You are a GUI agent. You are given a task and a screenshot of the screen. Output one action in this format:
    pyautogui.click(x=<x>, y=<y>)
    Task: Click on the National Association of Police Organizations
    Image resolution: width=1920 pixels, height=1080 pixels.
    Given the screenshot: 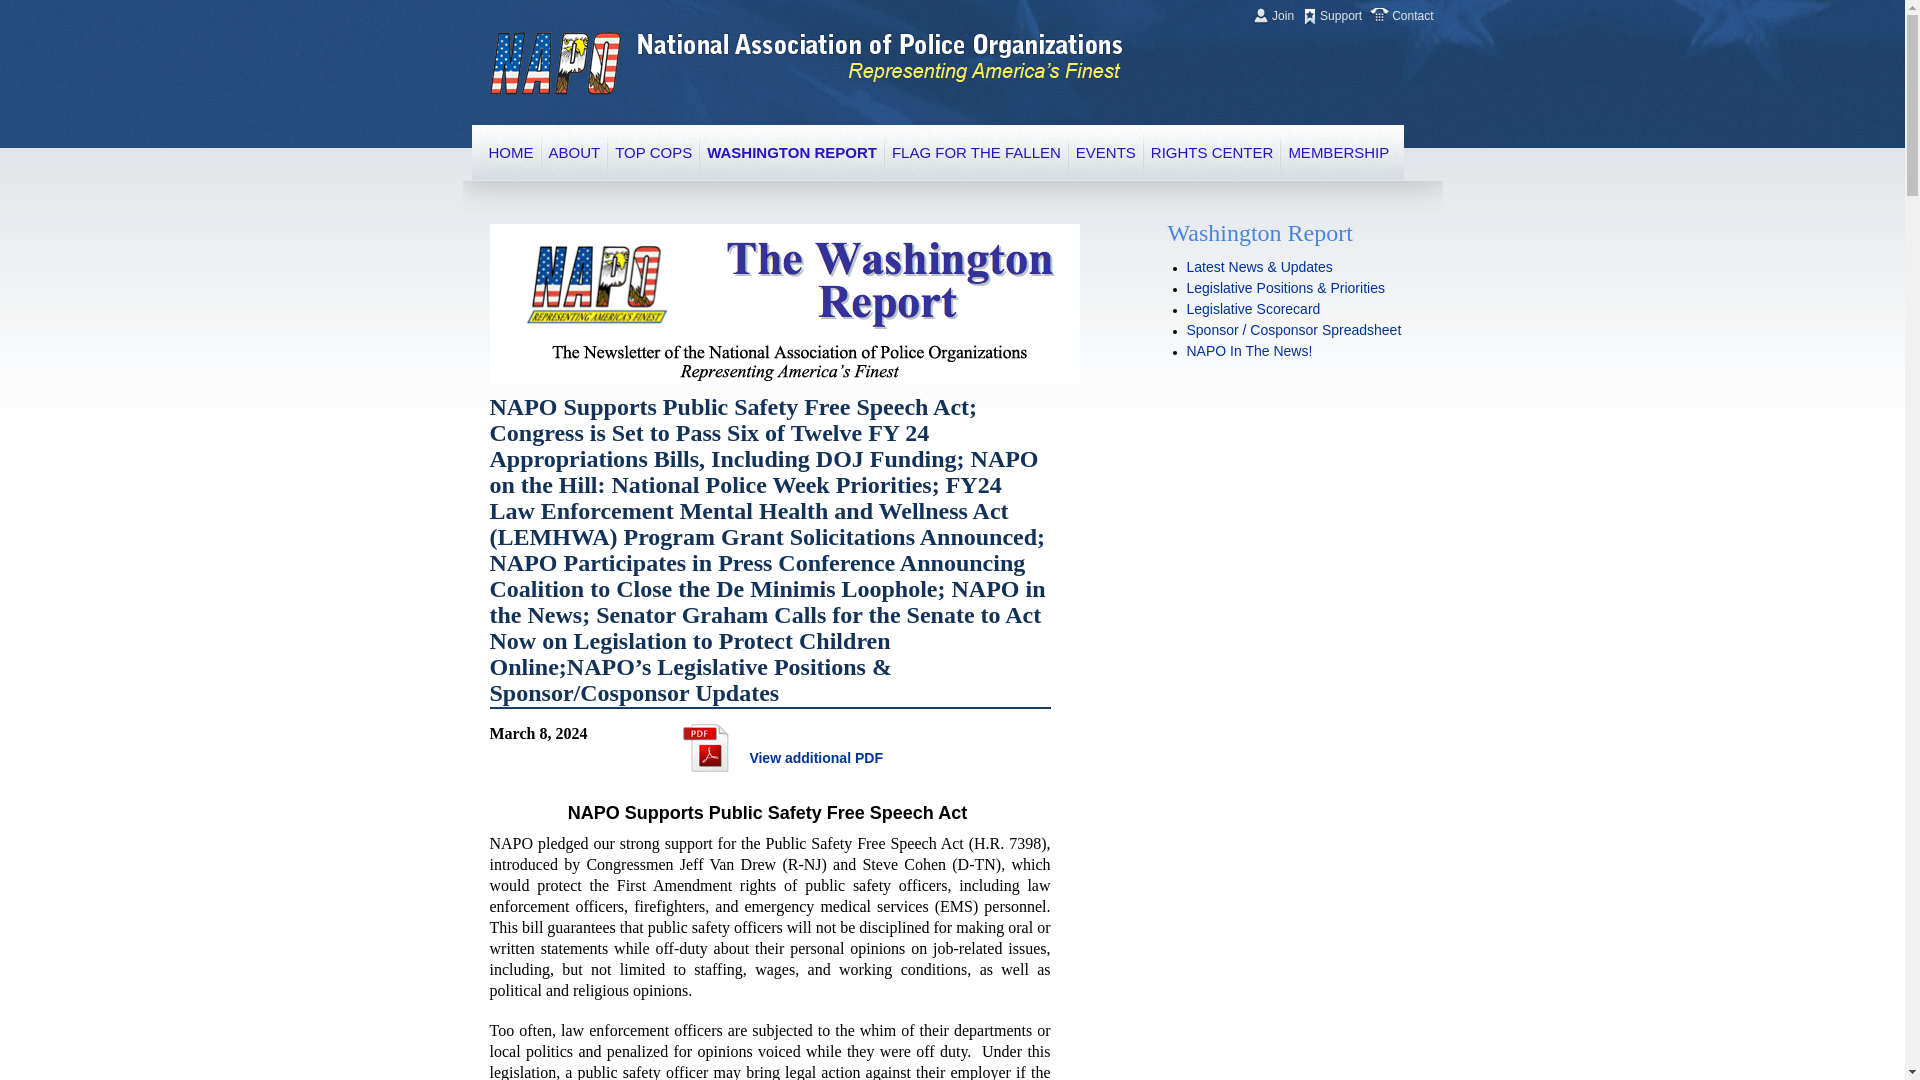 What is the action you would take?
    pyautogui.click(x=554, y=64)
    